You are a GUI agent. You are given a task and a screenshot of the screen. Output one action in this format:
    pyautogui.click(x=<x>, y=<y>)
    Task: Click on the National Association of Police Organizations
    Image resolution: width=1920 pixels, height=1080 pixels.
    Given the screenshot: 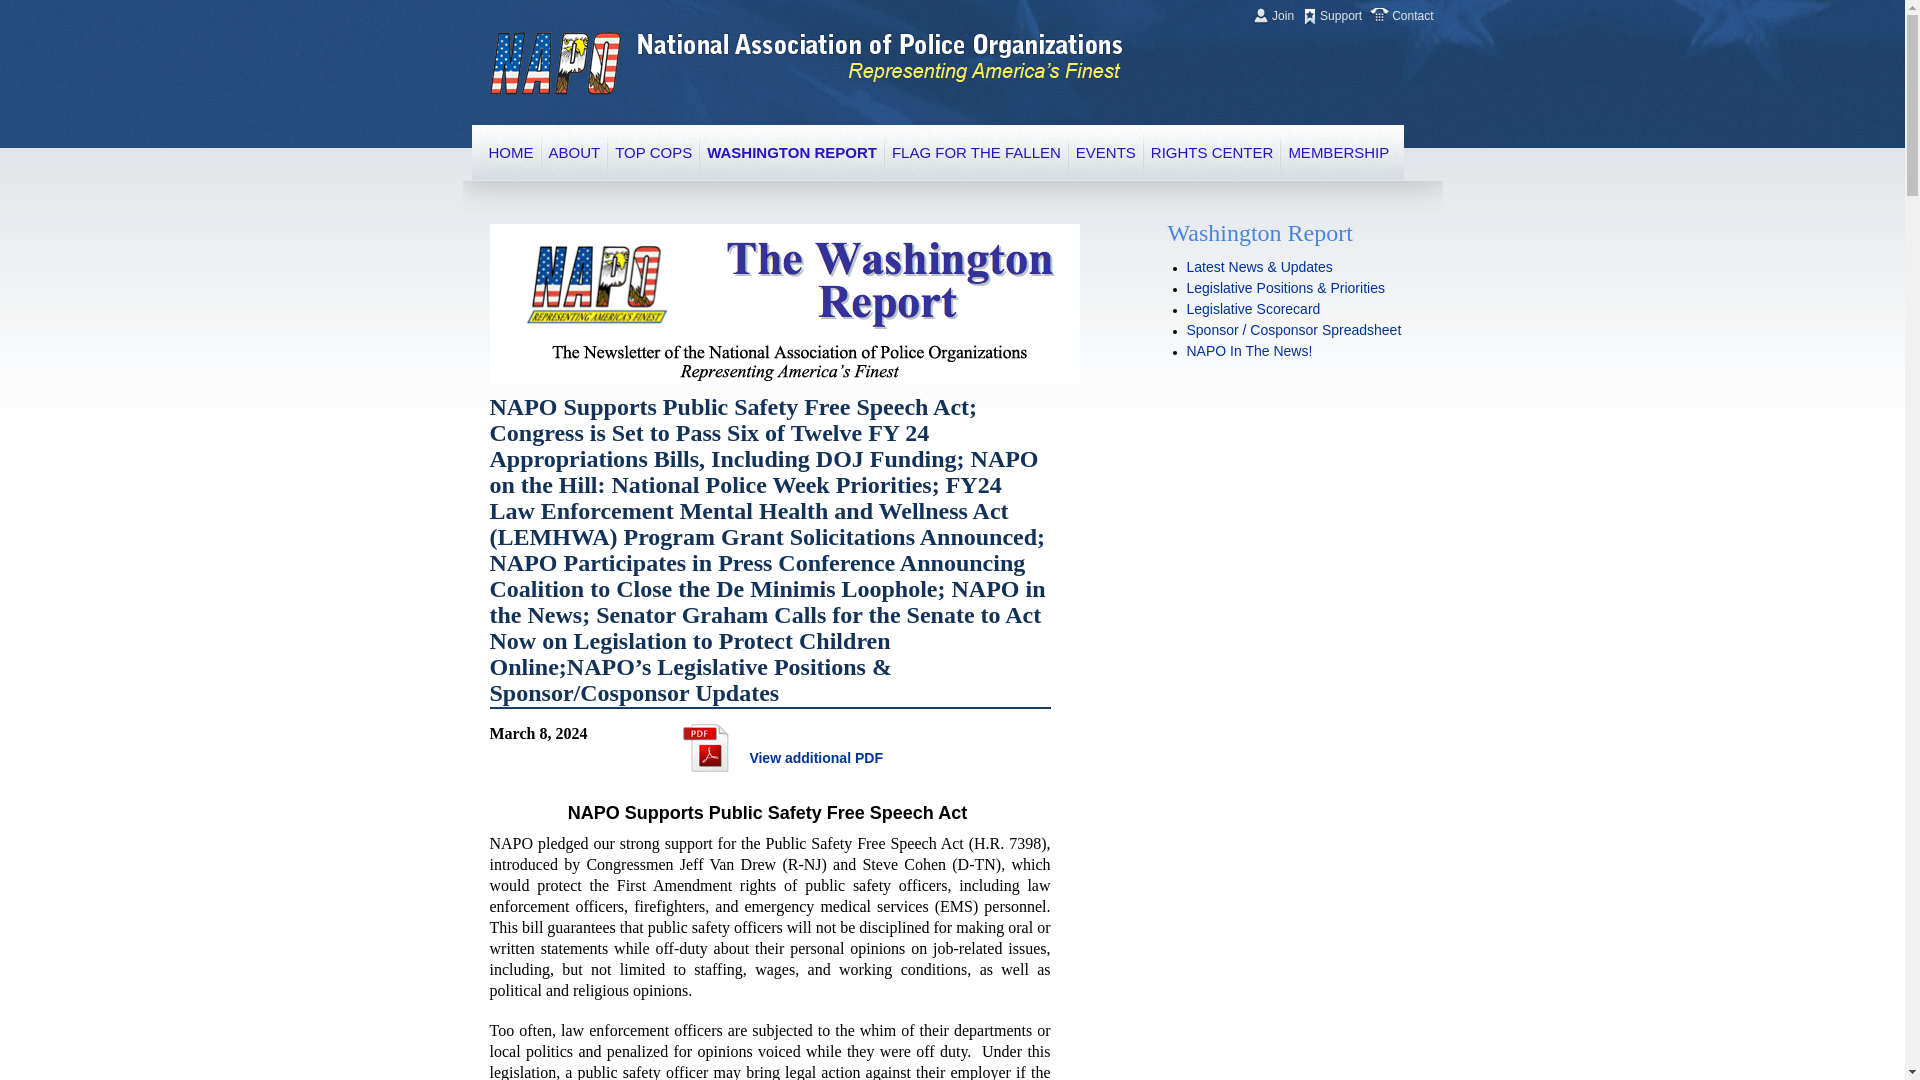 What is the action you would take?
    pyautogui.click(x=554, y=64)
    